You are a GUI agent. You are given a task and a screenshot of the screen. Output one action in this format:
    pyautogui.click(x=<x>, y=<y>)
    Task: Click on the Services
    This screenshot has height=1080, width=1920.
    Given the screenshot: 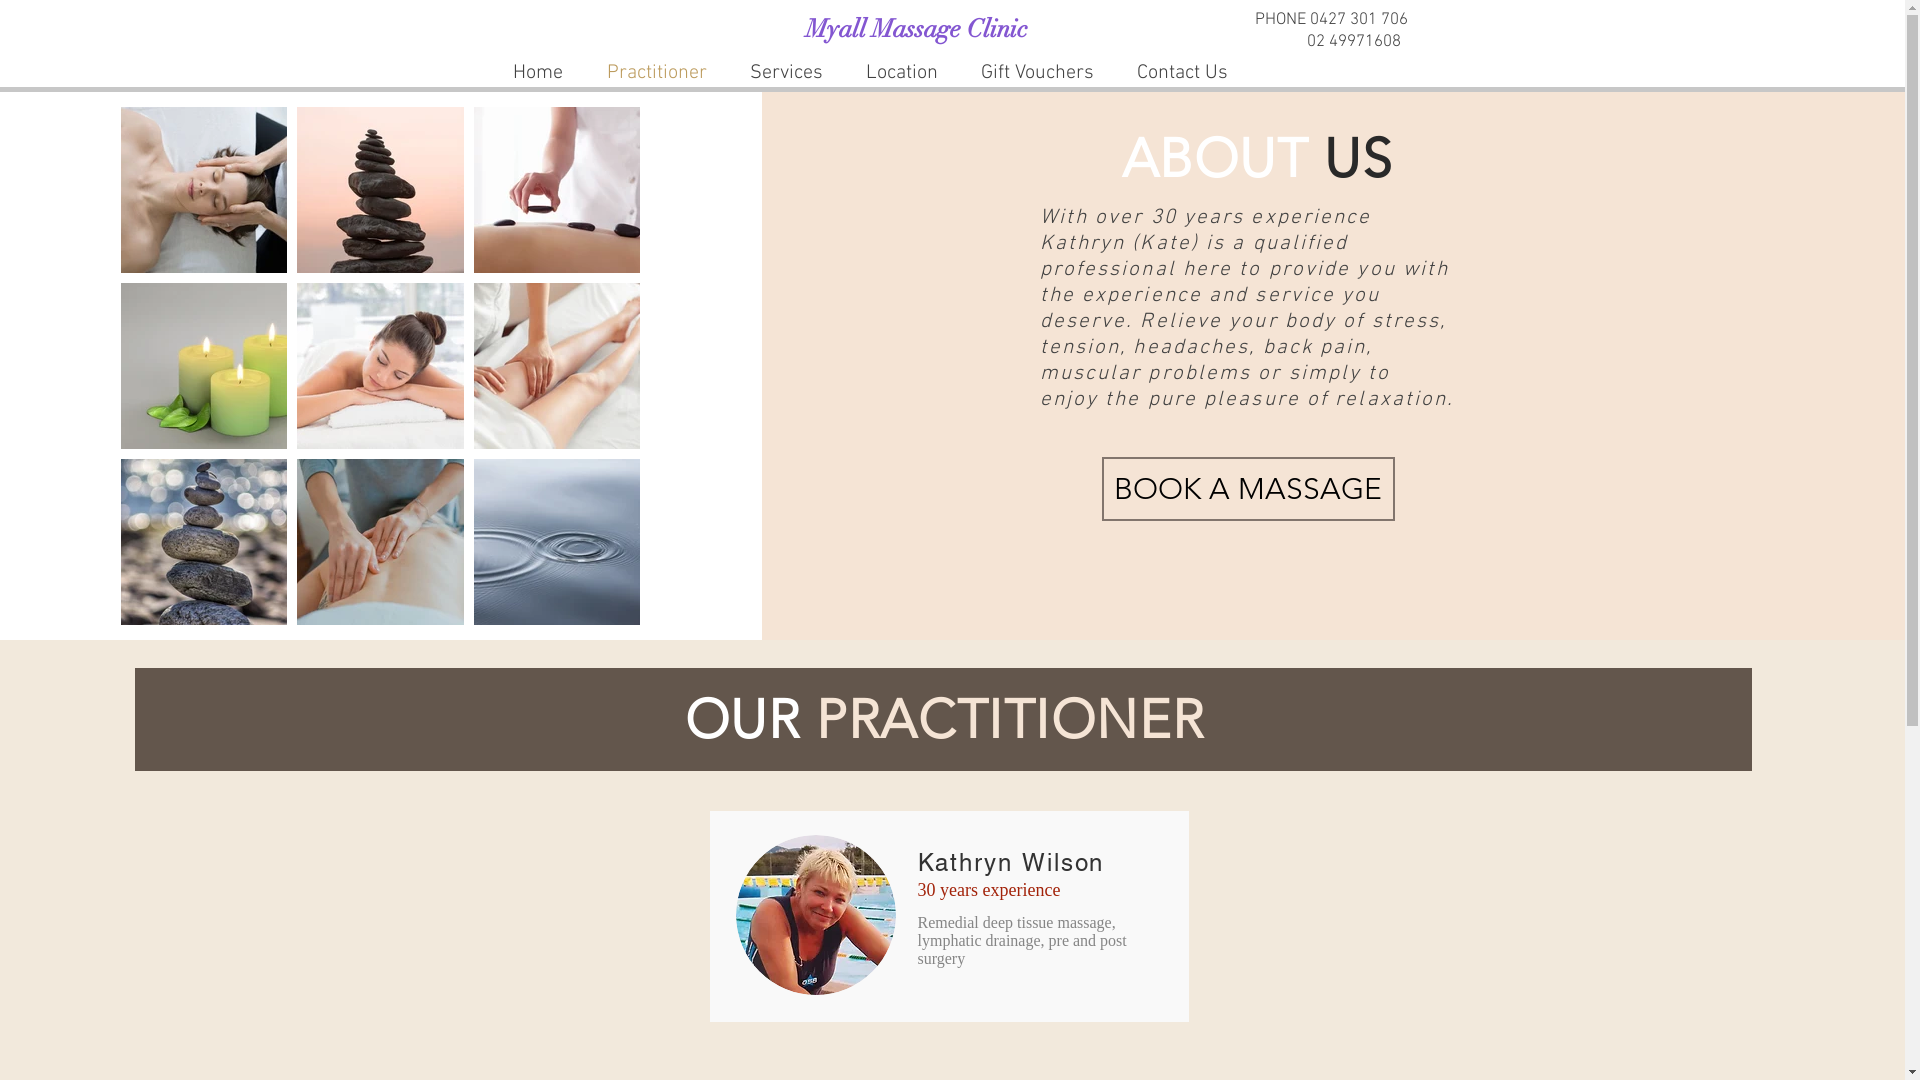 What is the action you would take?
    pyautogui.click(x=786, y=73)
    